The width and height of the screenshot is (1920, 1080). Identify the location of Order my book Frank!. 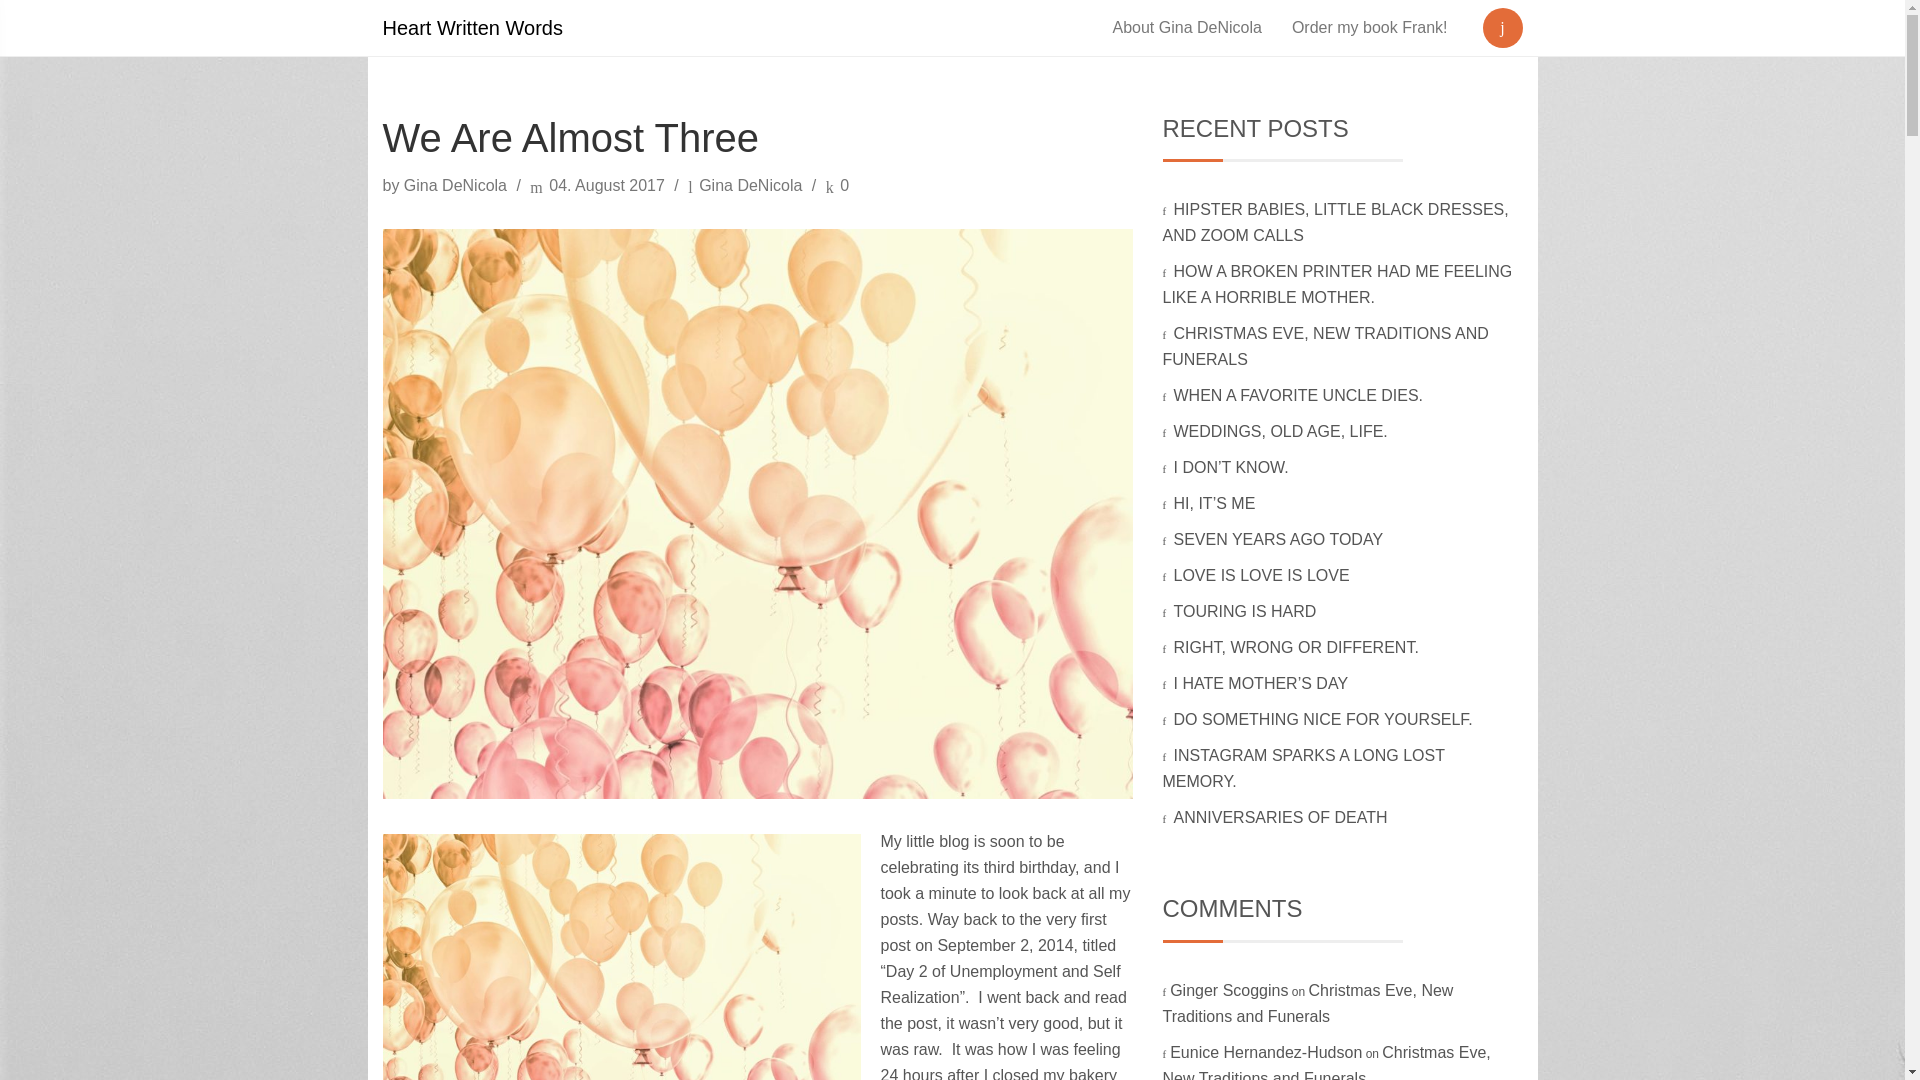
(1370, 28).